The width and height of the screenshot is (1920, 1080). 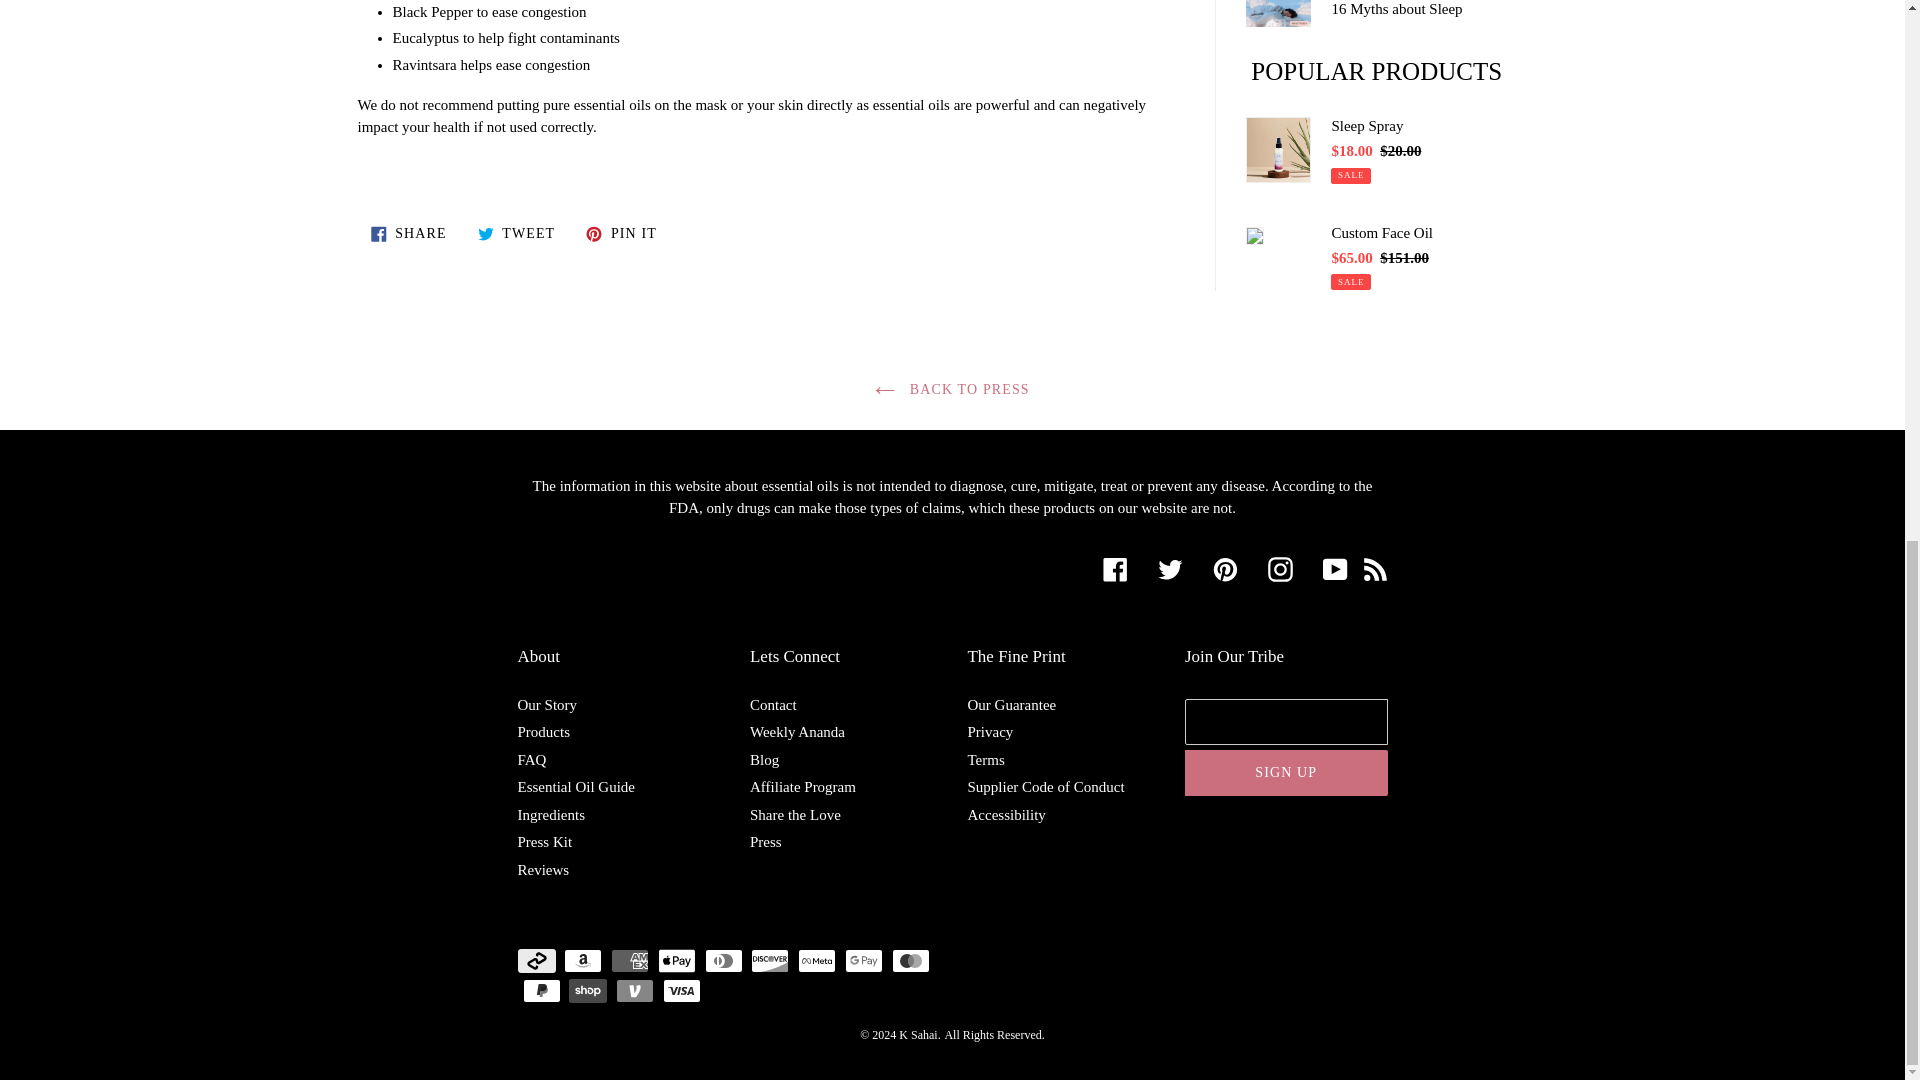 What do you see at coordinates (1280, 570) in the screenshot?
I see `Instagram` at bounding box center [1280, 570].